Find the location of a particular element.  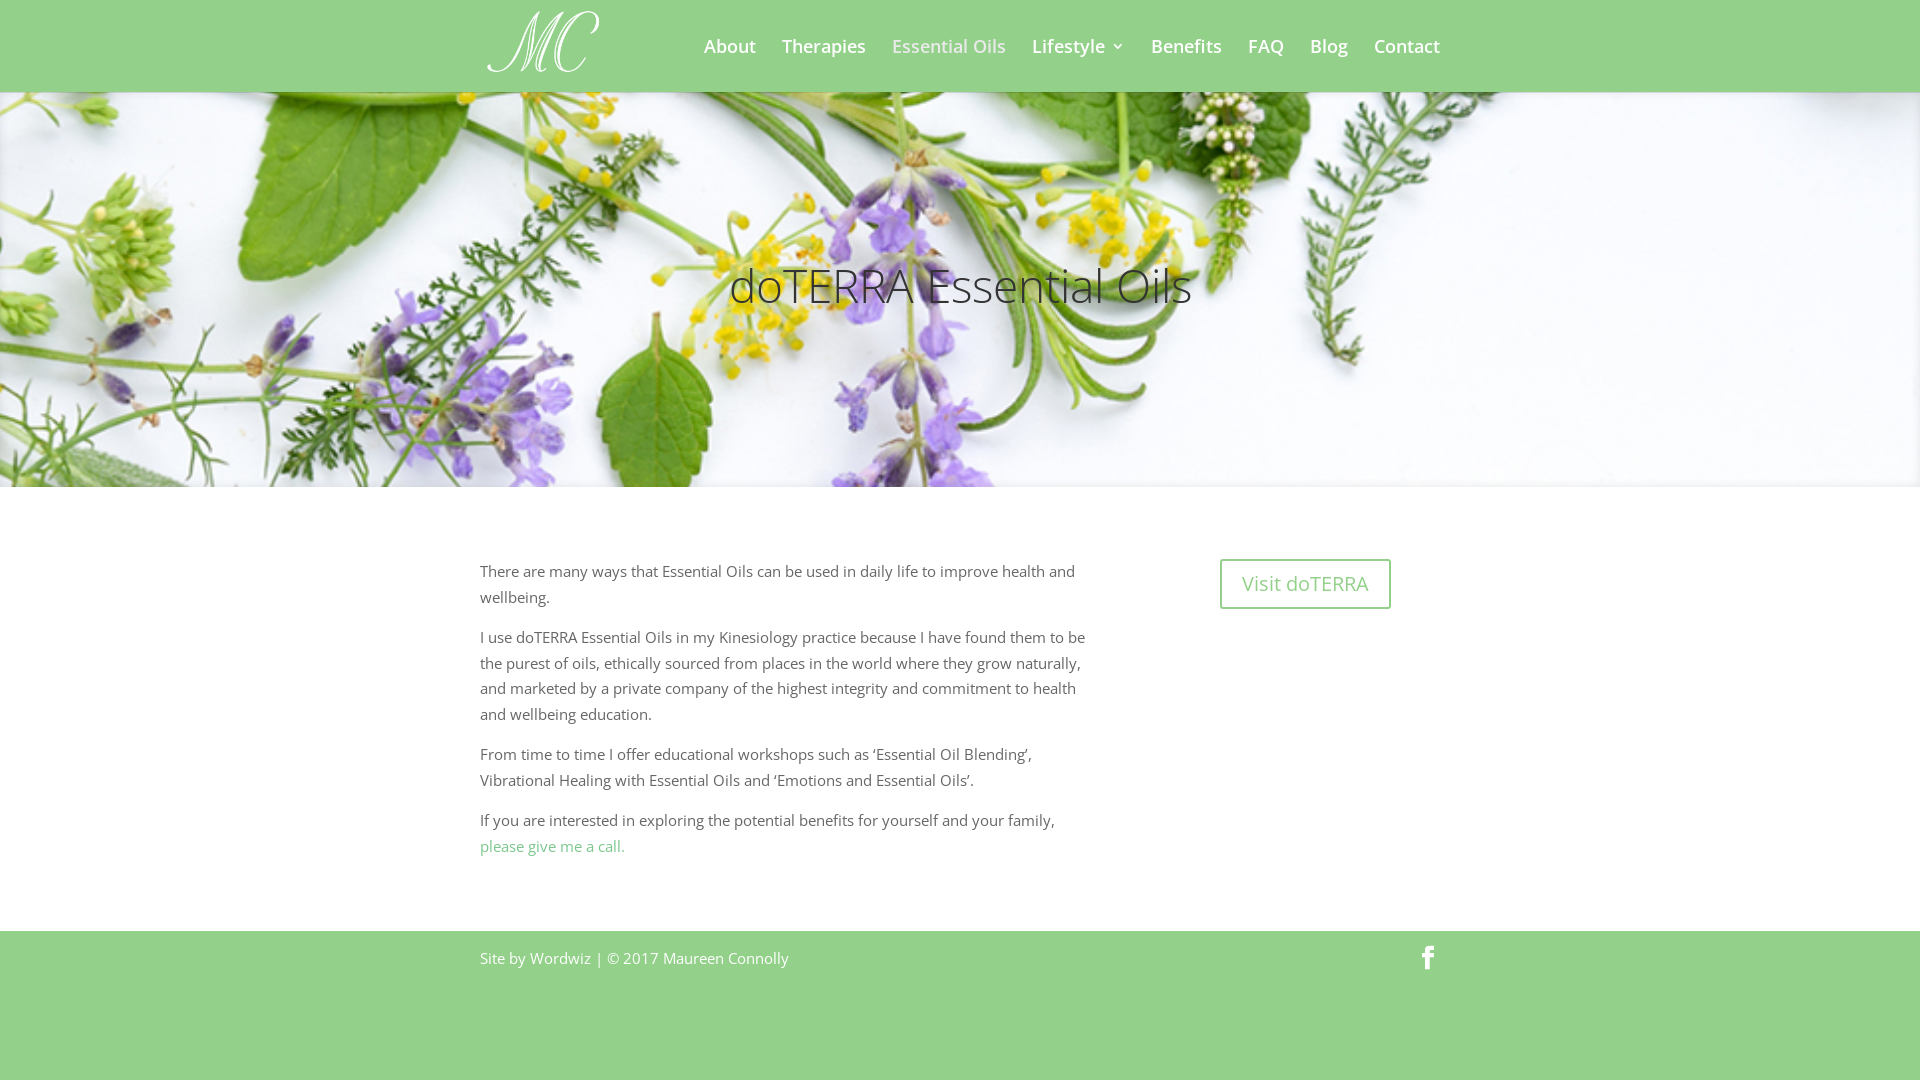

Visit doTERRA is located at coordinates (1306, 584).